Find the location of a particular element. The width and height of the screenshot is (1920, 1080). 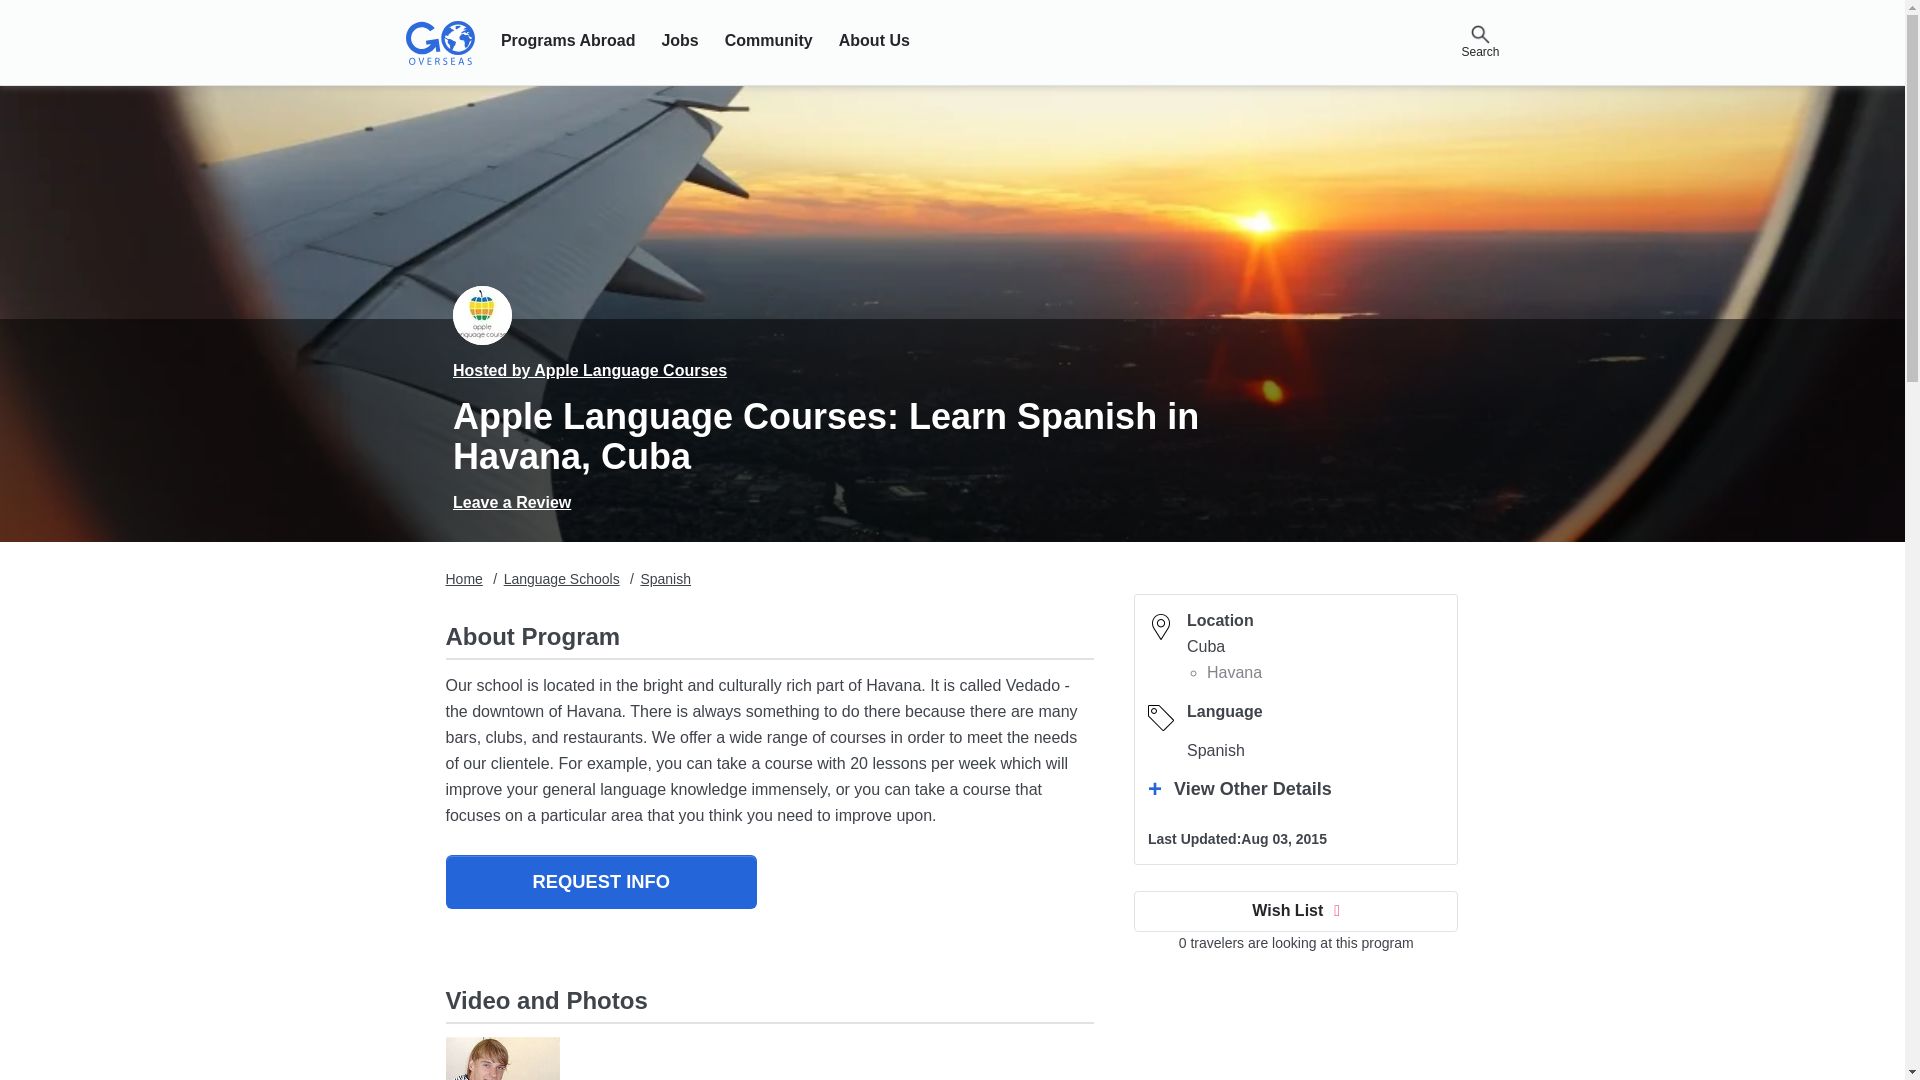

Apple Language Courses is located at coordinates (502, 1058).